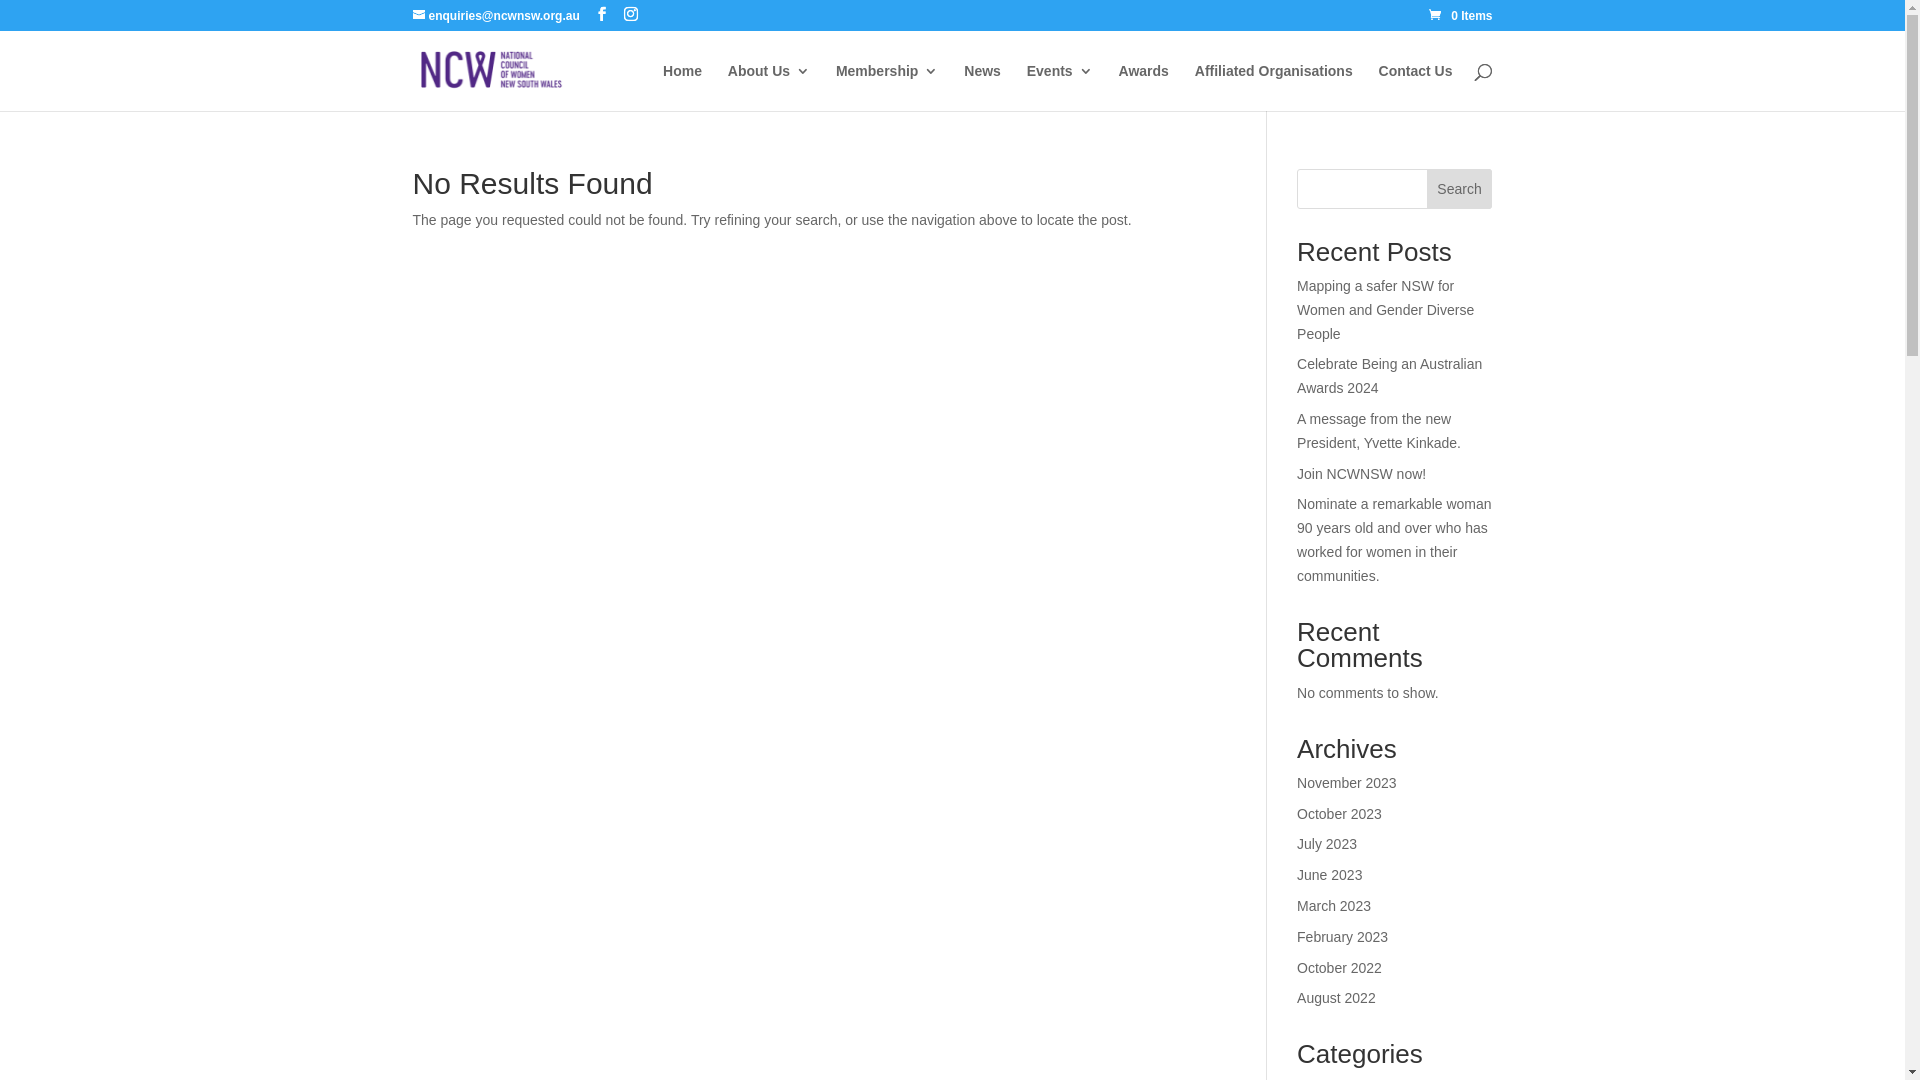 The height and width of the screenshot is (1080, 1920). Describe the element at coordinates (1347, 783) in the screenshot. I see `November 2023` at that location.